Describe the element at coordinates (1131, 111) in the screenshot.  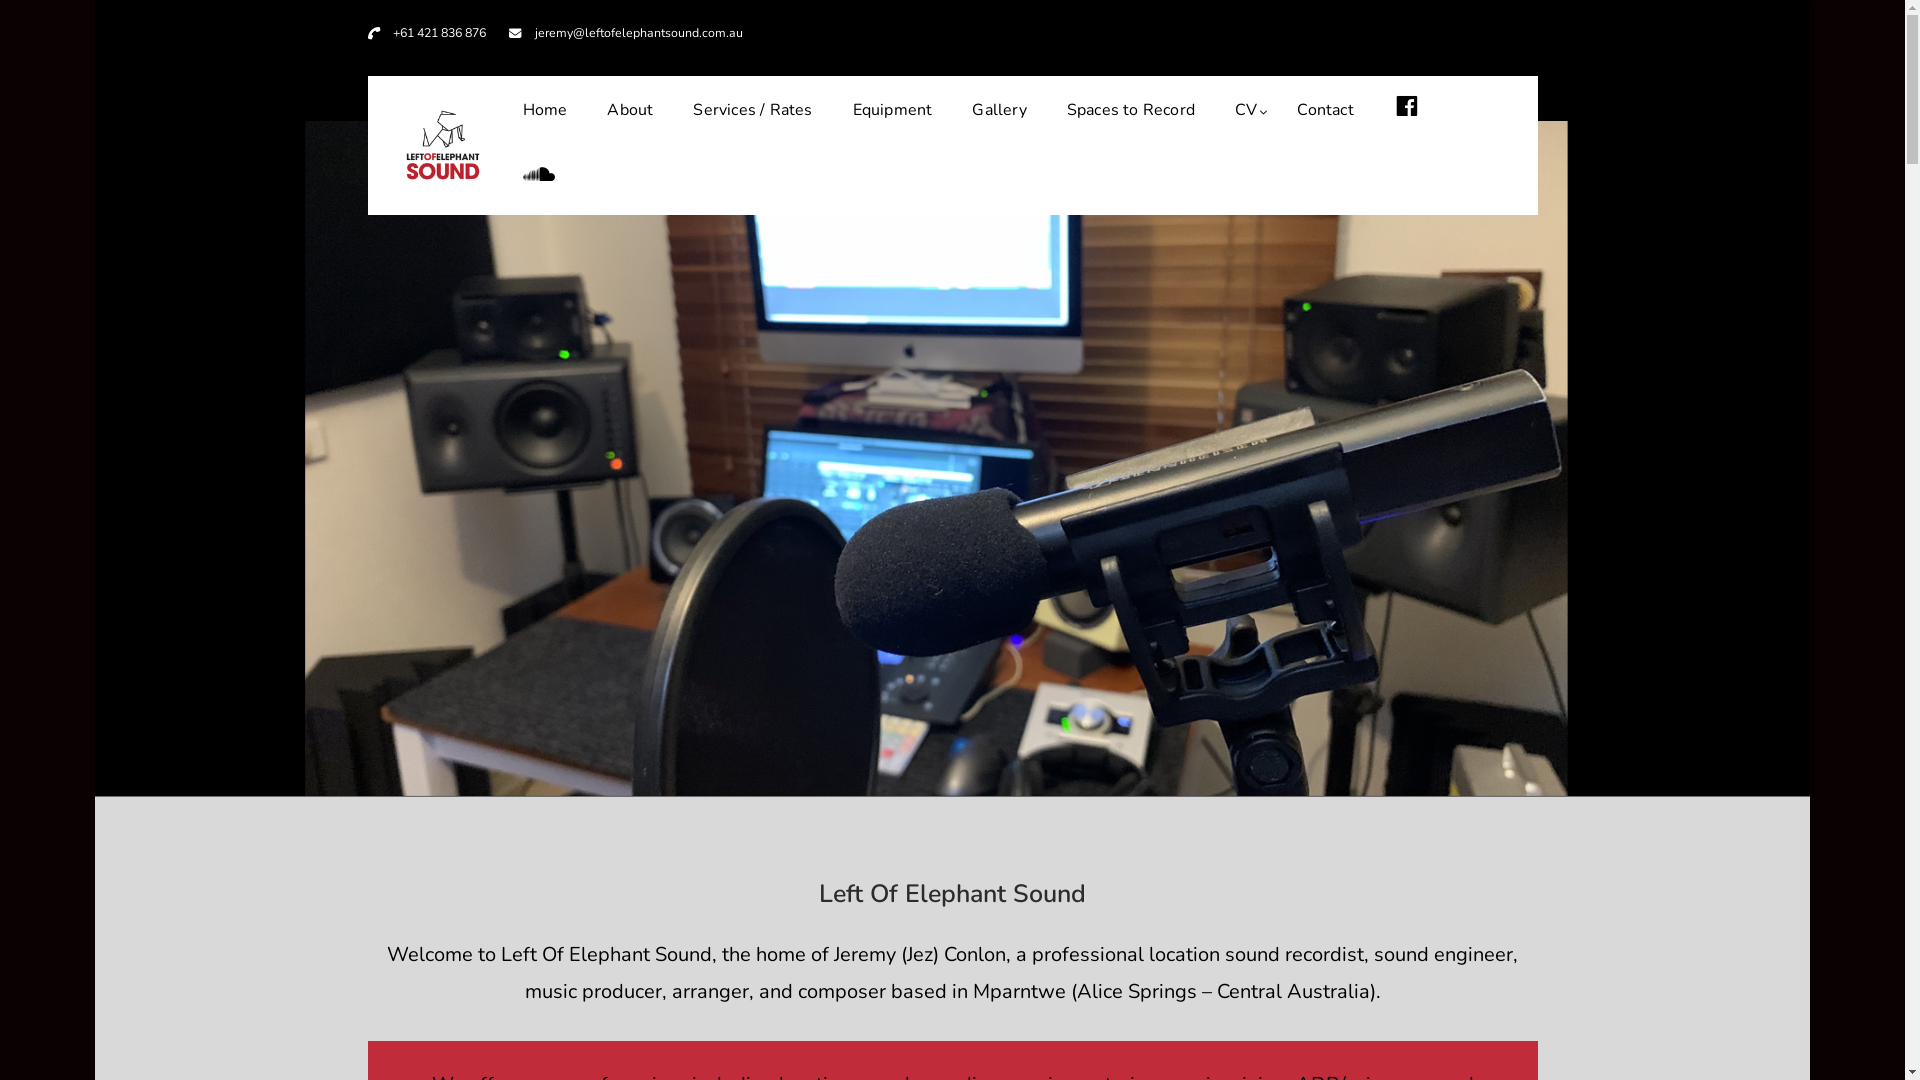
I see `Spaces to Record` at that location.